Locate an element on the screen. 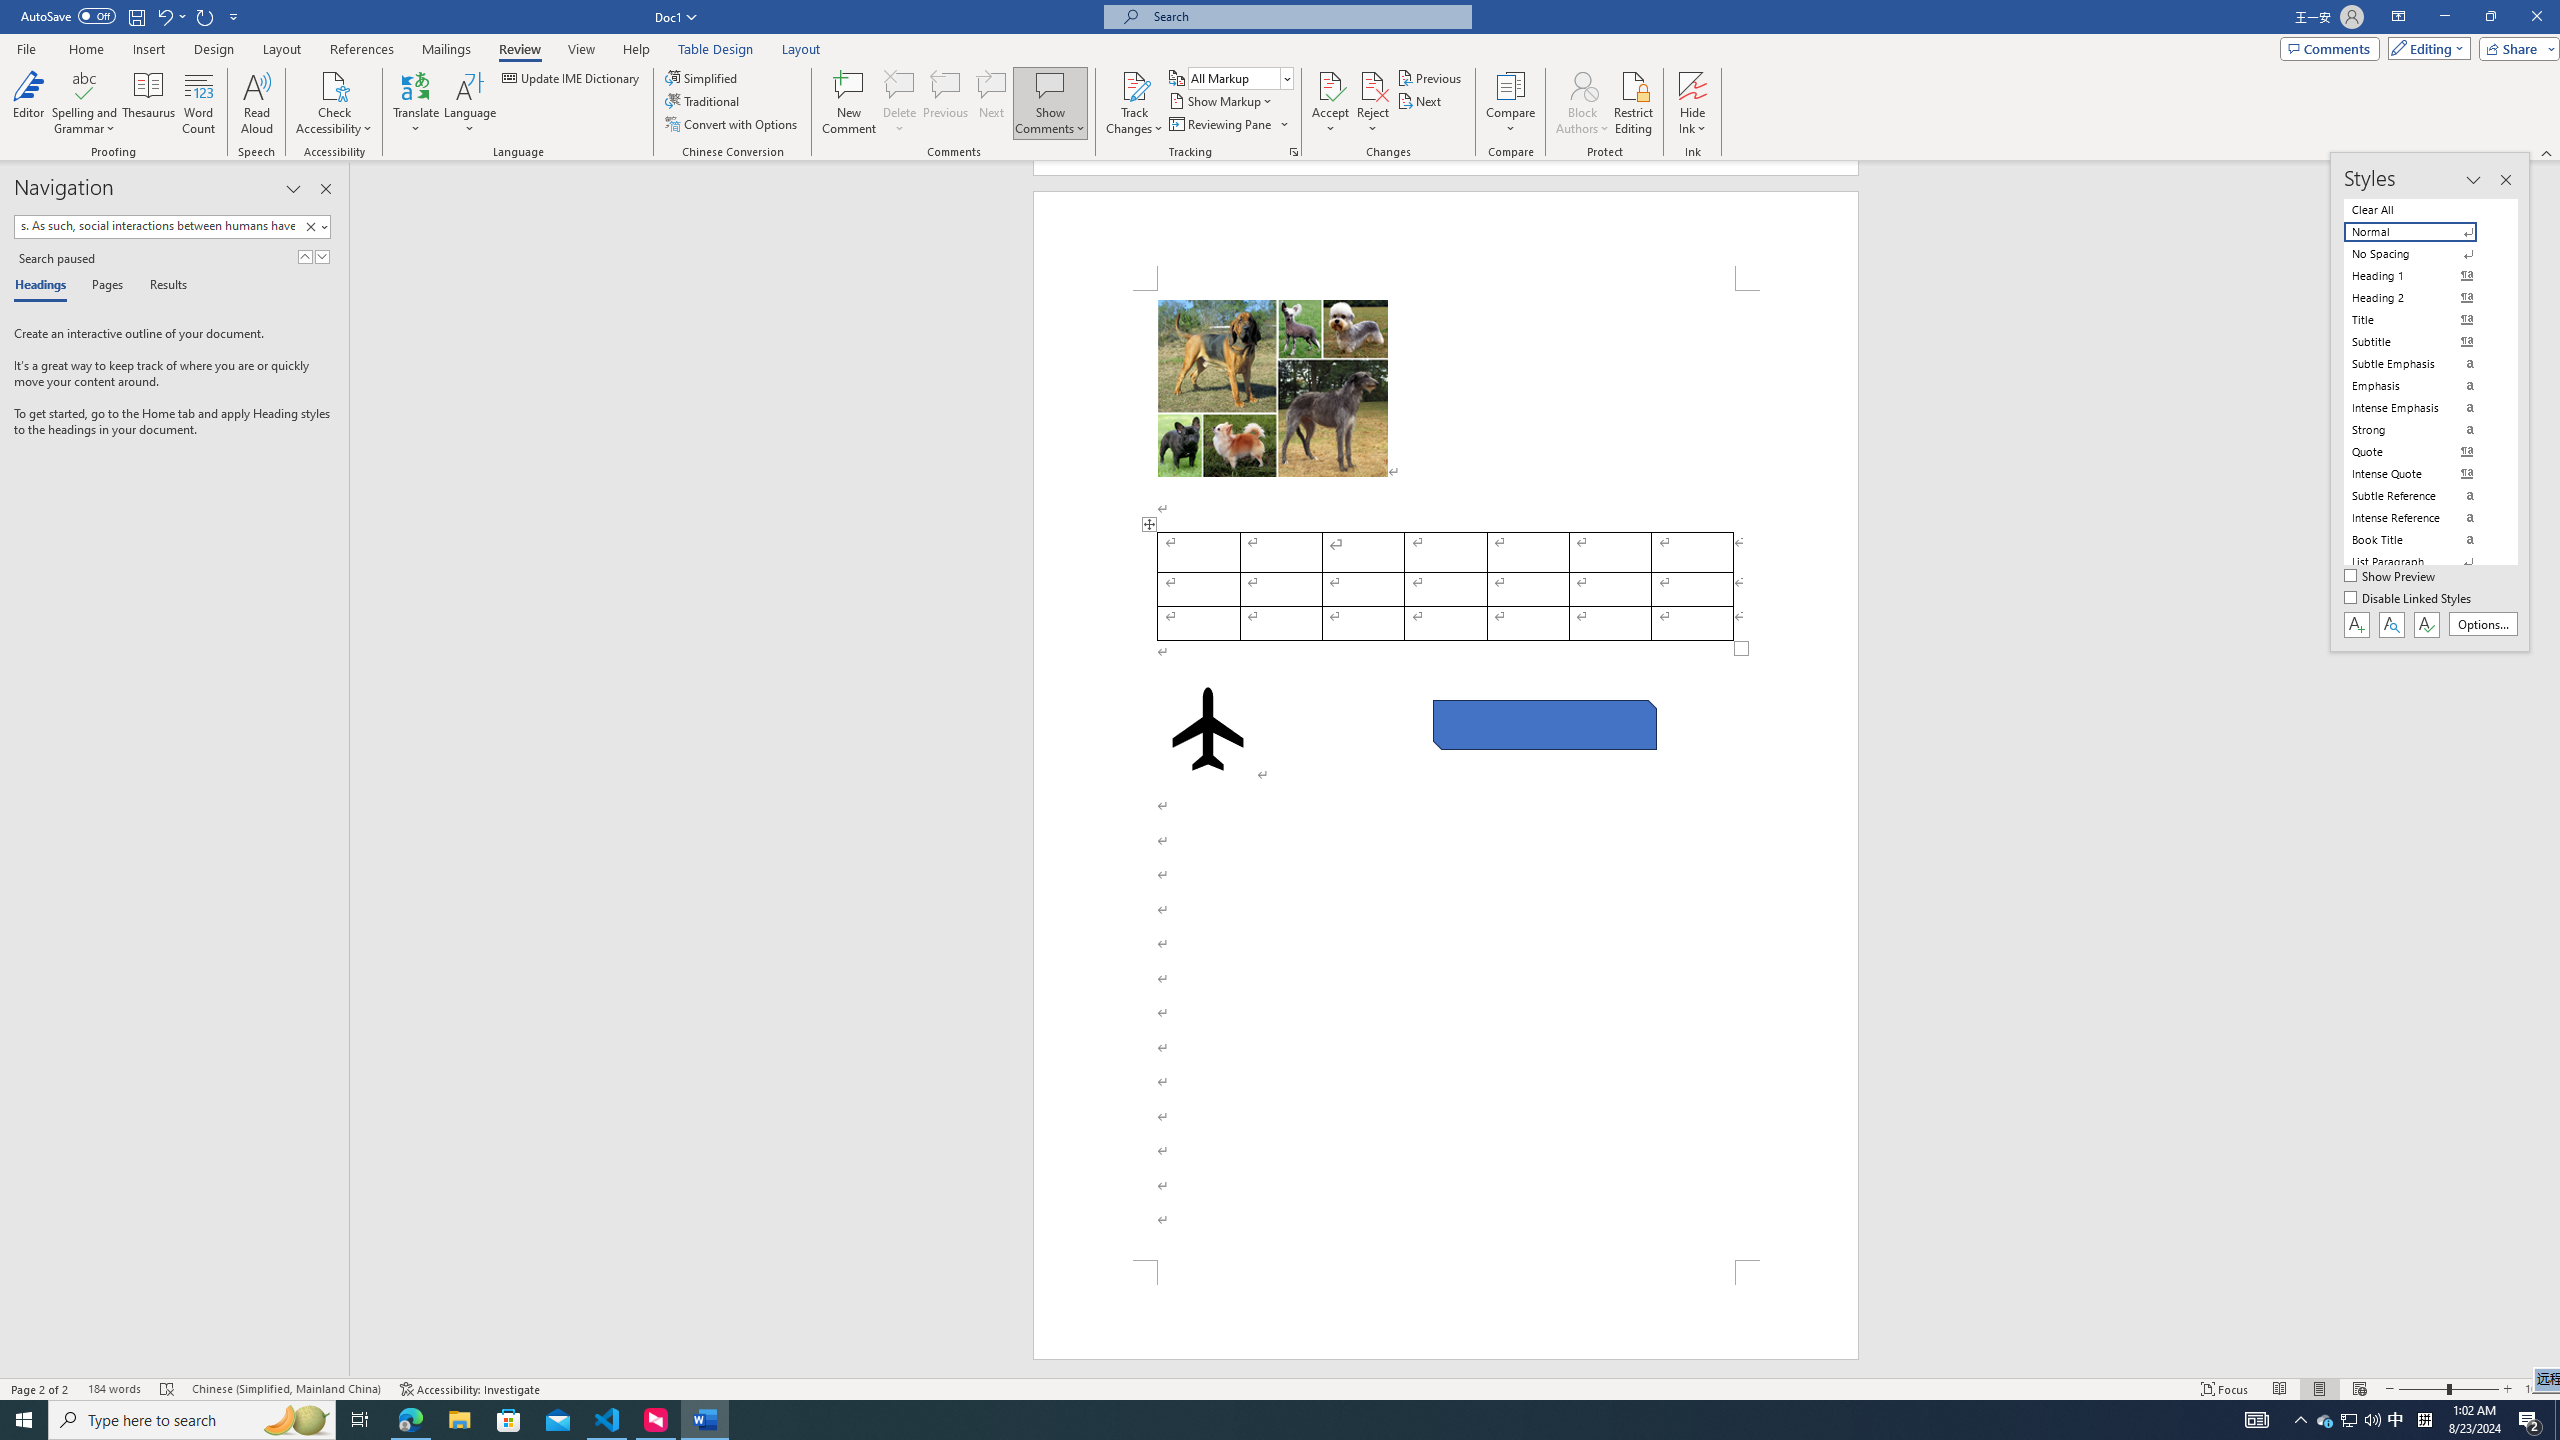  Accessibility Checker Accessibility: Investigate is located at coordinates (469, 1389).